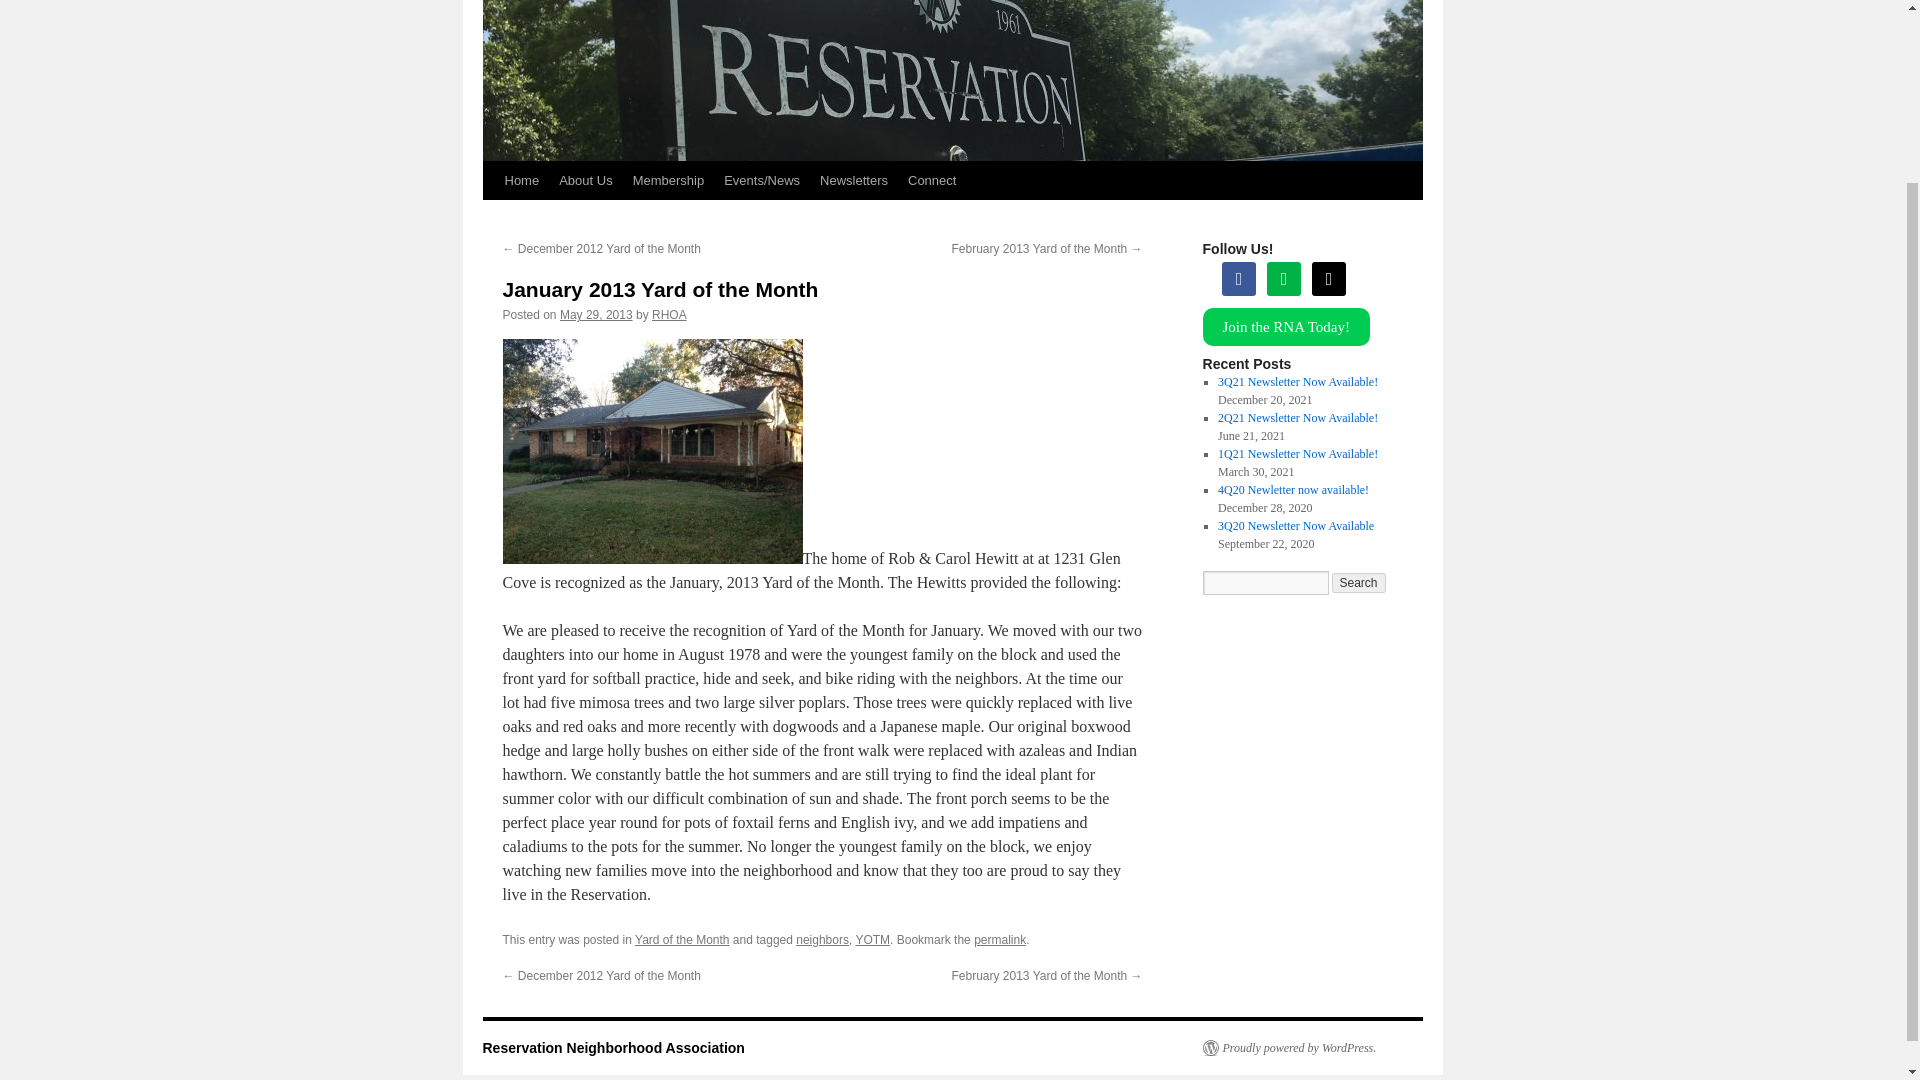  Describe the element at coordinates (1284, 278) in the screenshot. I see `nextdoor` at that location.